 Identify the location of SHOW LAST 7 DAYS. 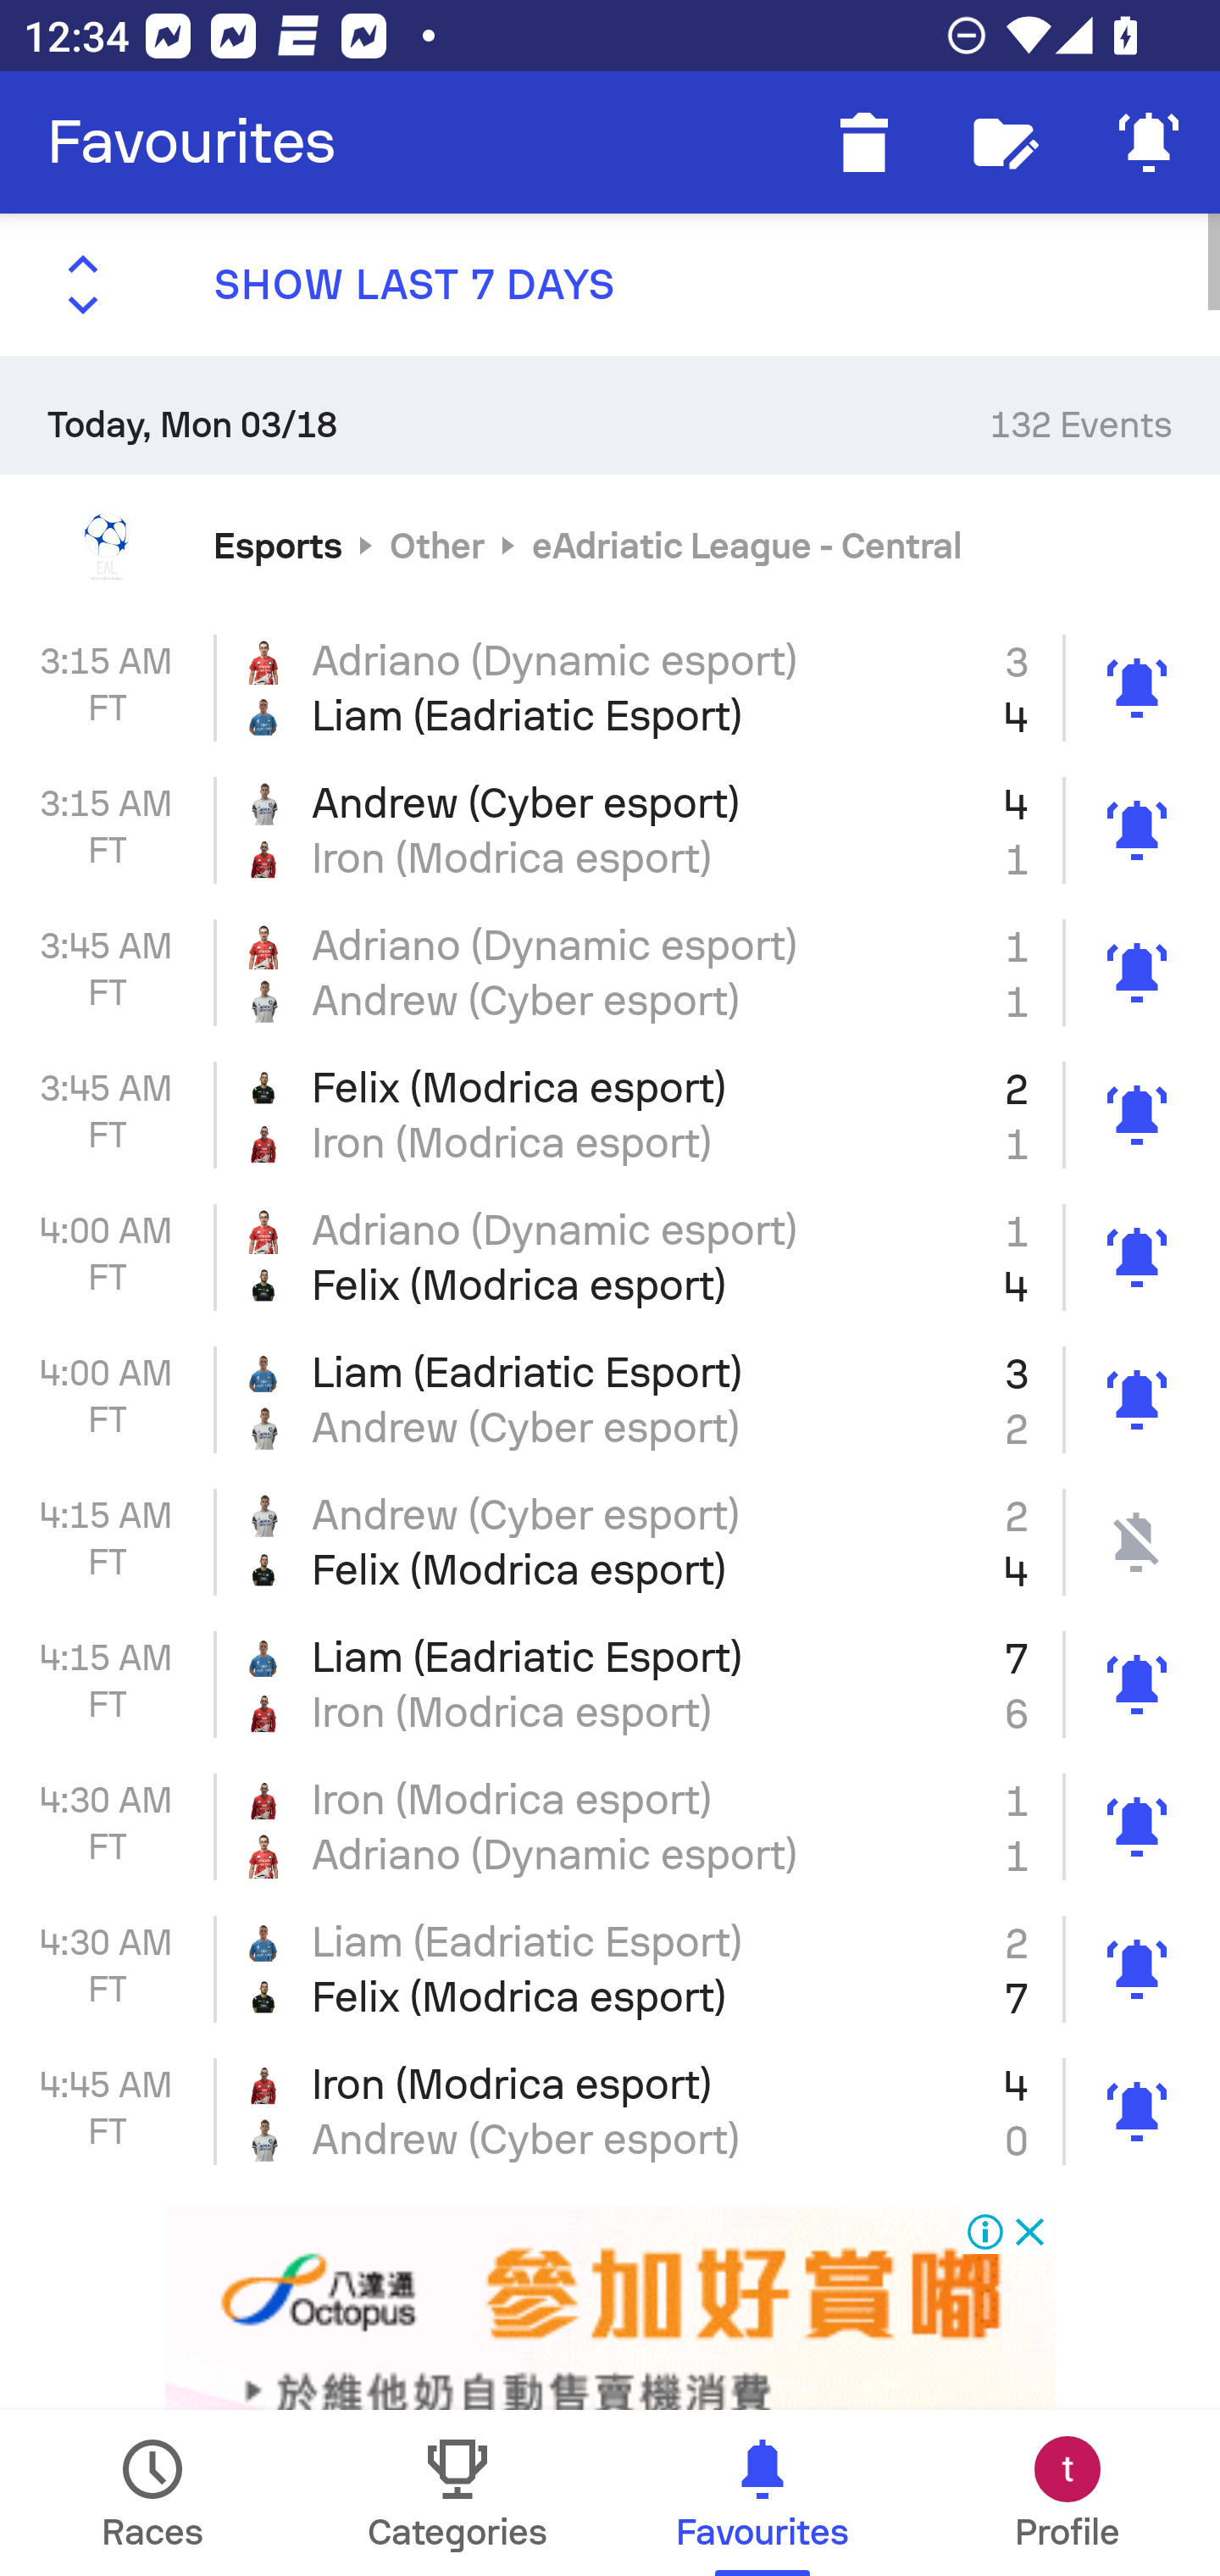
(610, 285).